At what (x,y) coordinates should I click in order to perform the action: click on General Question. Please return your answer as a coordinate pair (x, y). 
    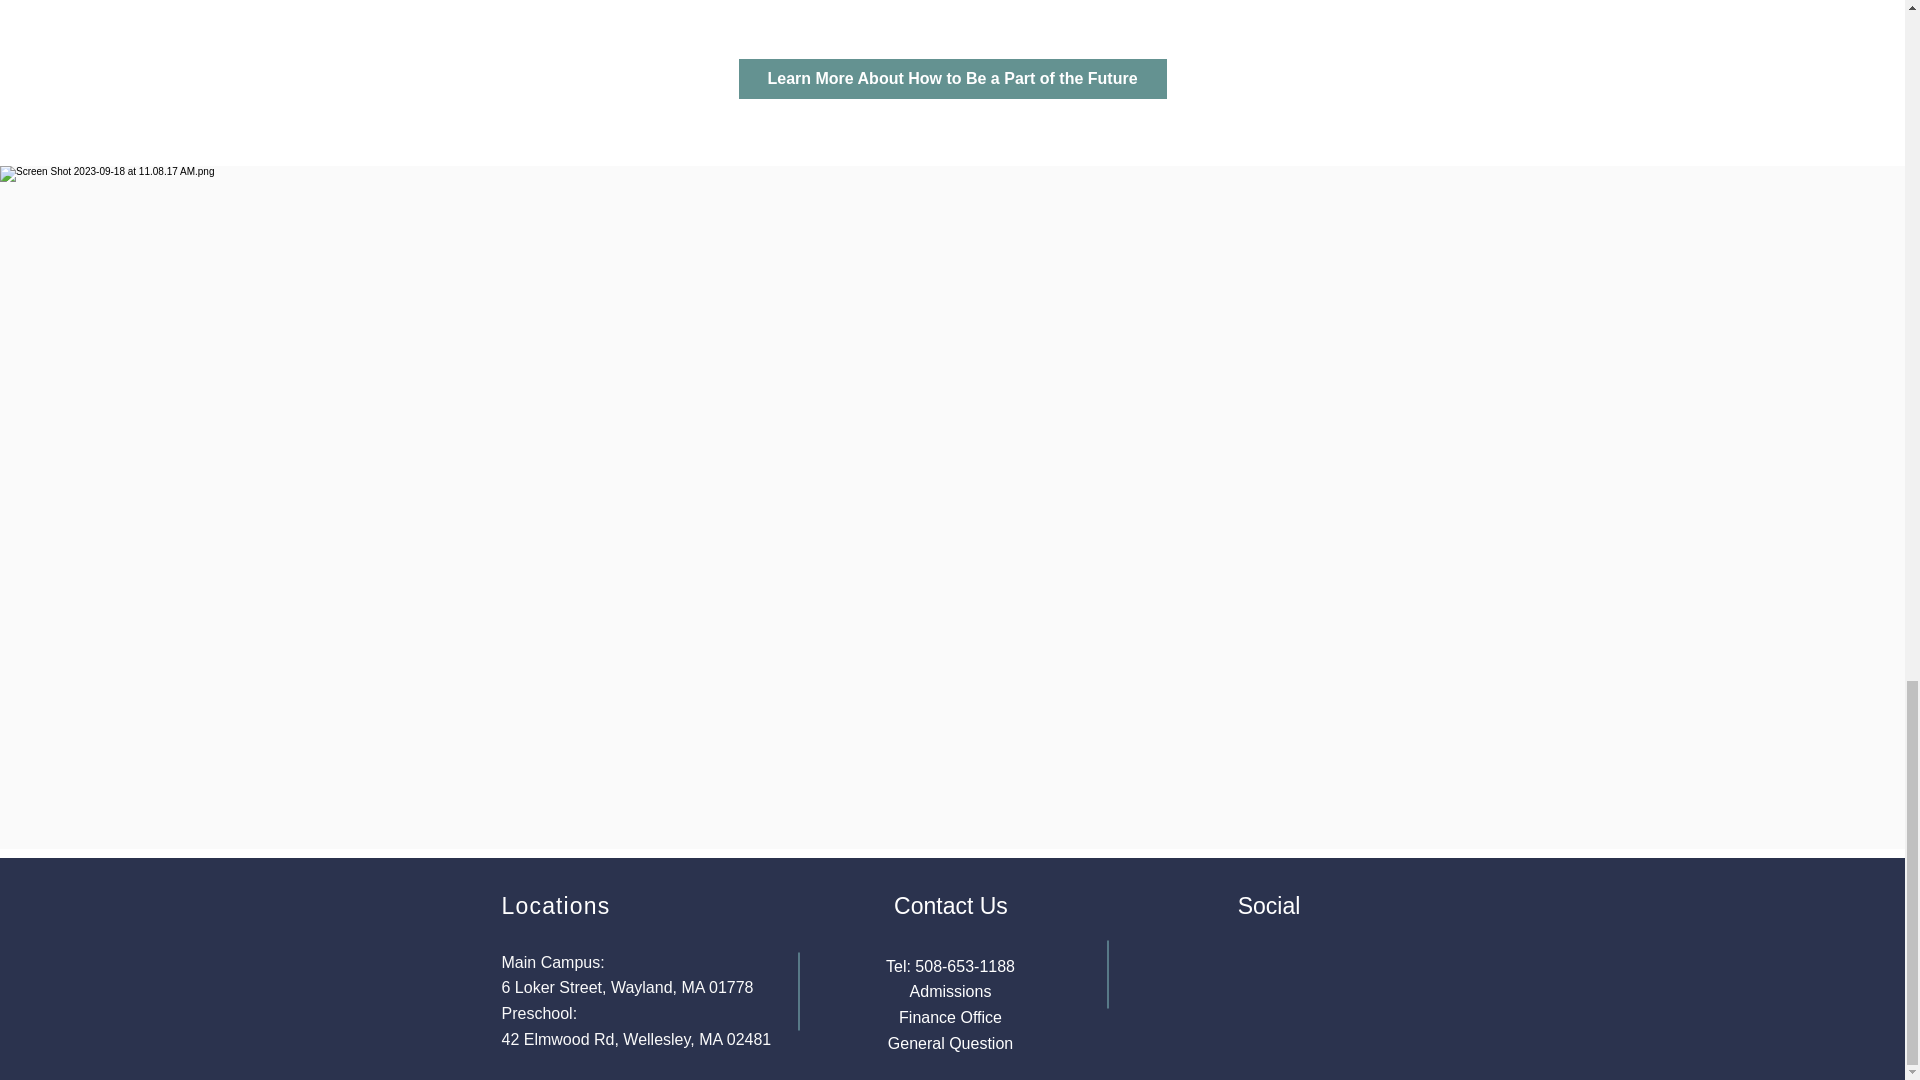
    Looking at the image, I should click on (950, 1042).